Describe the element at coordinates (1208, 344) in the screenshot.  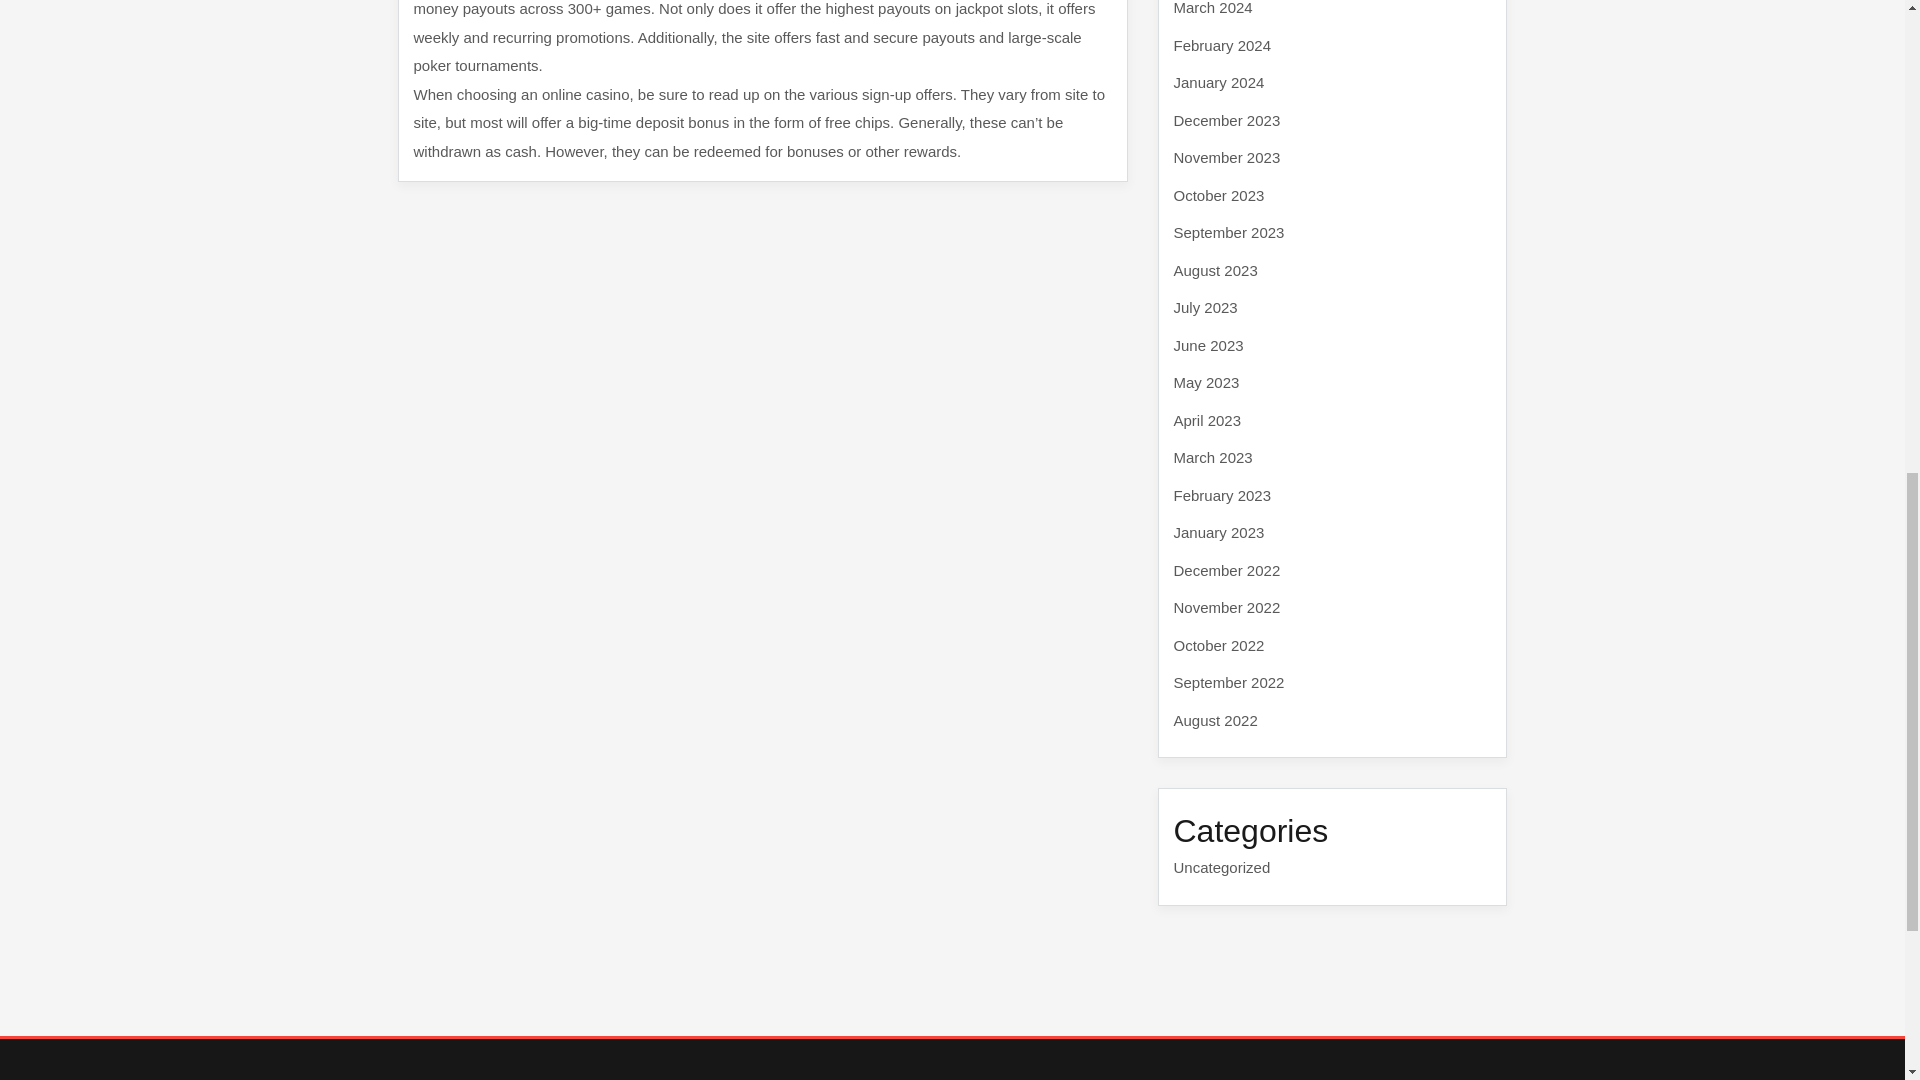
I see `June 2023` at that location.